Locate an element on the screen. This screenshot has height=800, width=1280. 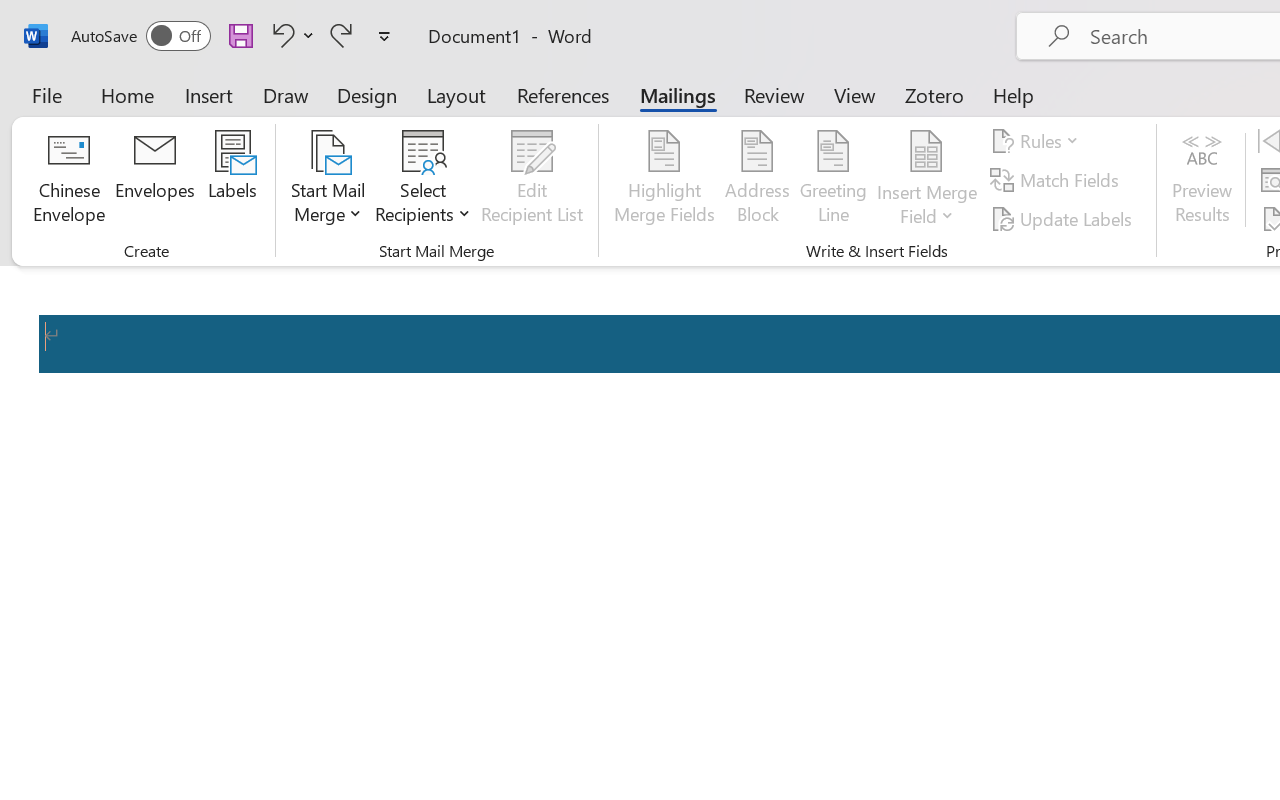
Chinese Envelope... is located at coordinates (68, 180).